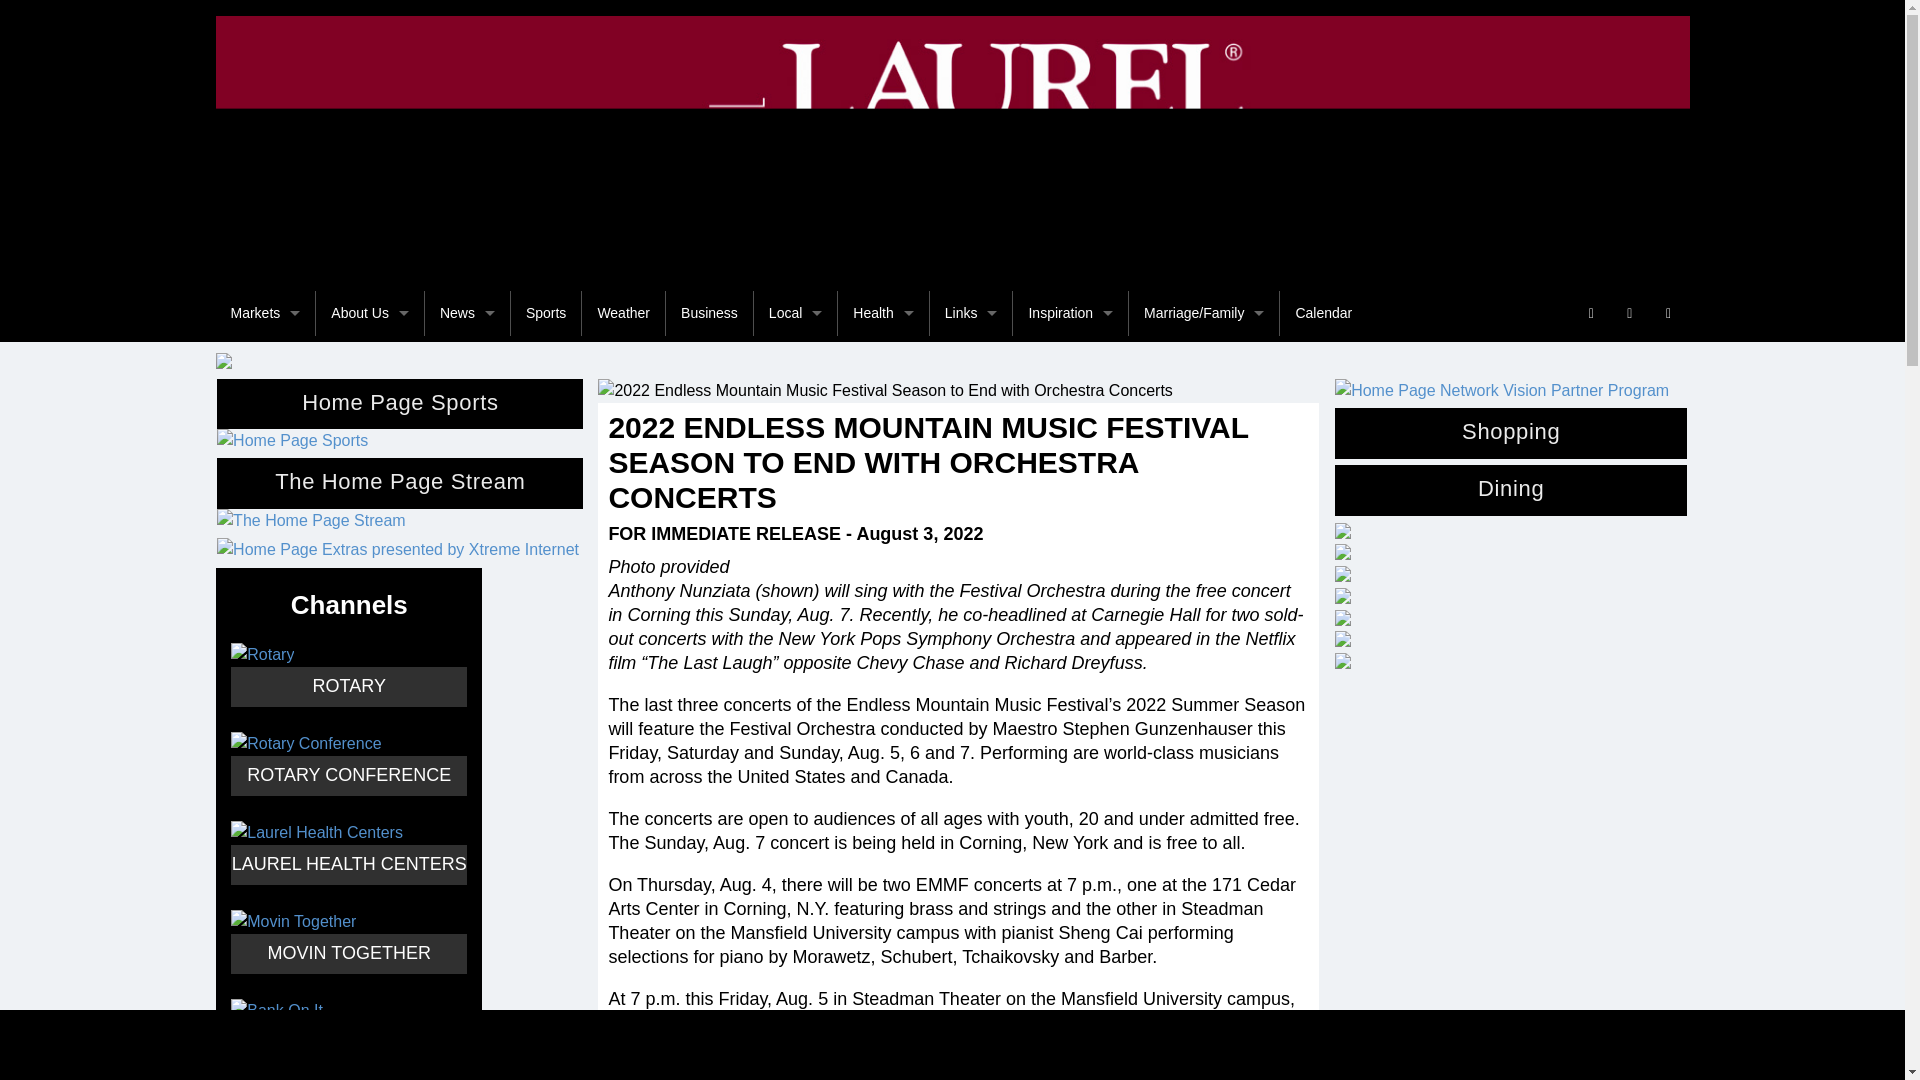 The image size is (1920, 1080). I want to click on Home Page Extras, so click(370, 448).